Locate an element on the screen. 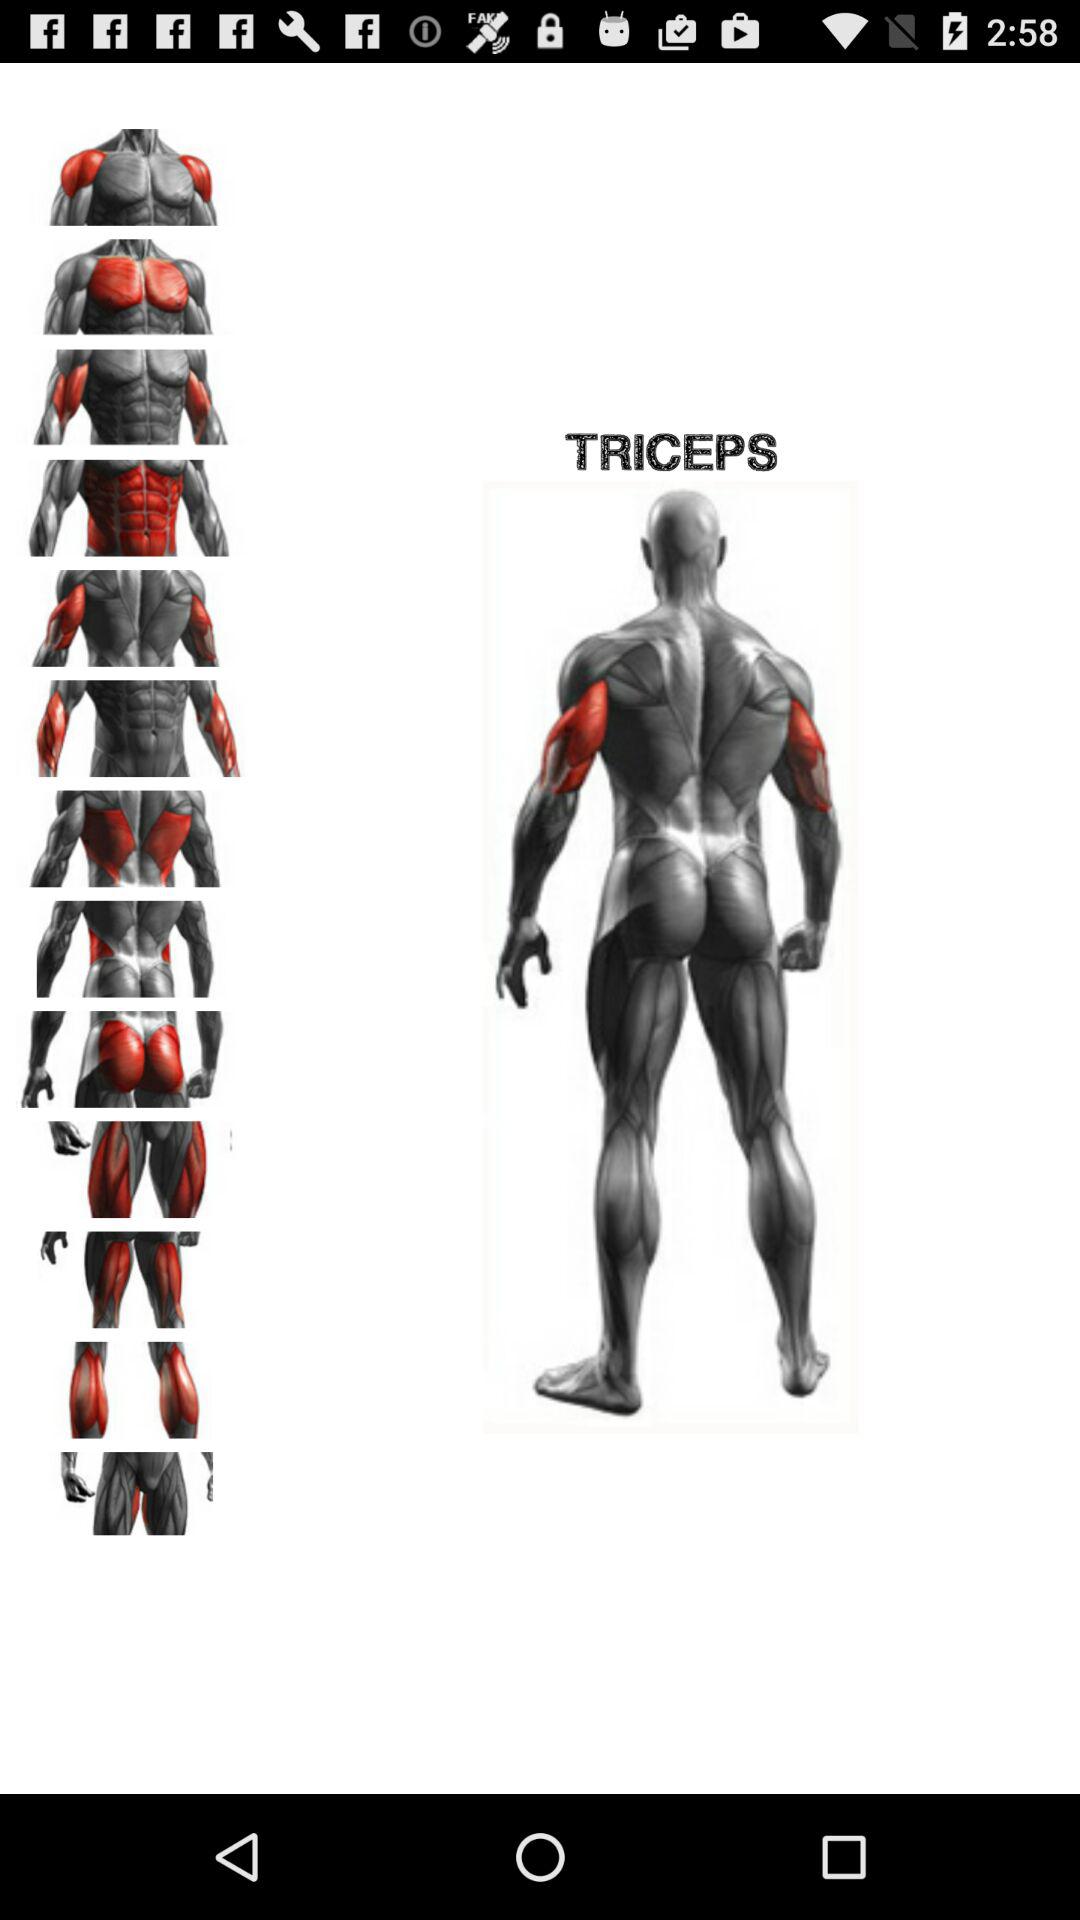  select view is located at coordinates (131, 280).